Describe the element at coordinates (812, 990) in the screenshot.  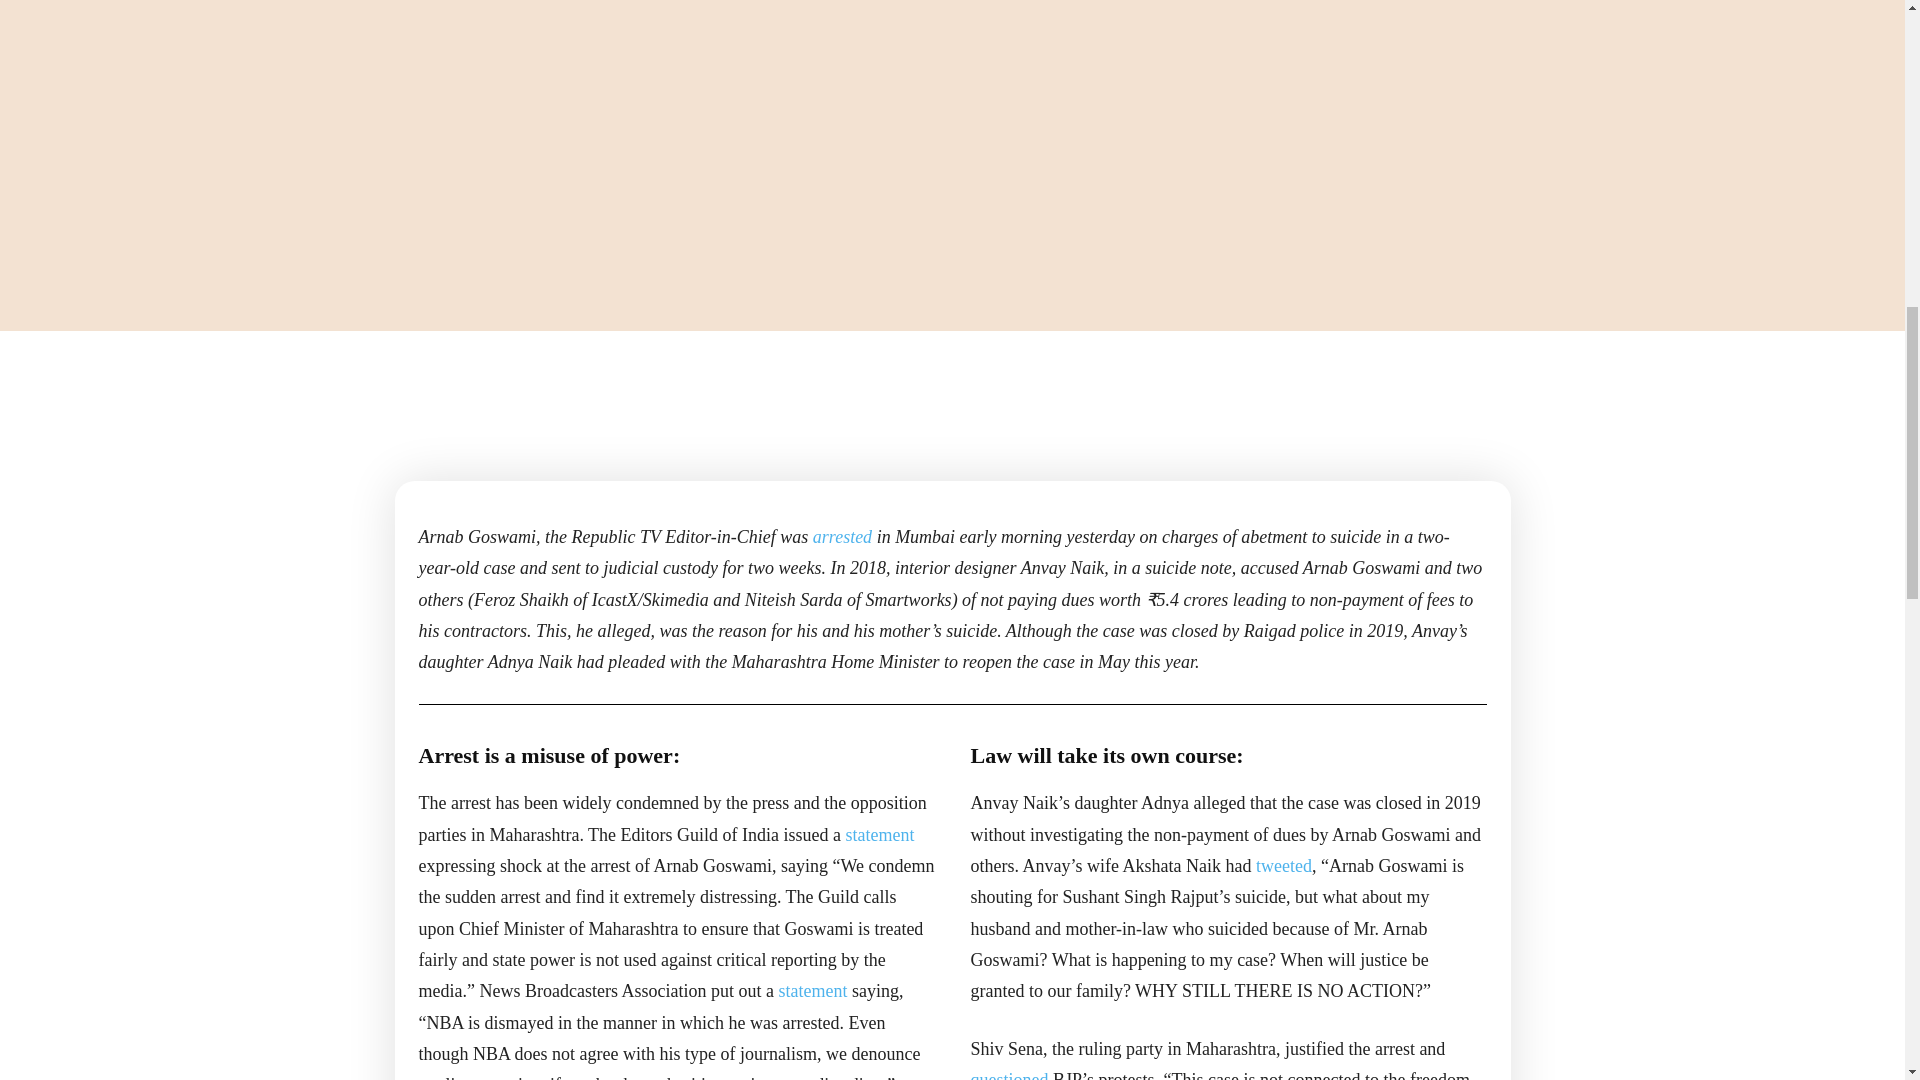
I see `statement` at that location.